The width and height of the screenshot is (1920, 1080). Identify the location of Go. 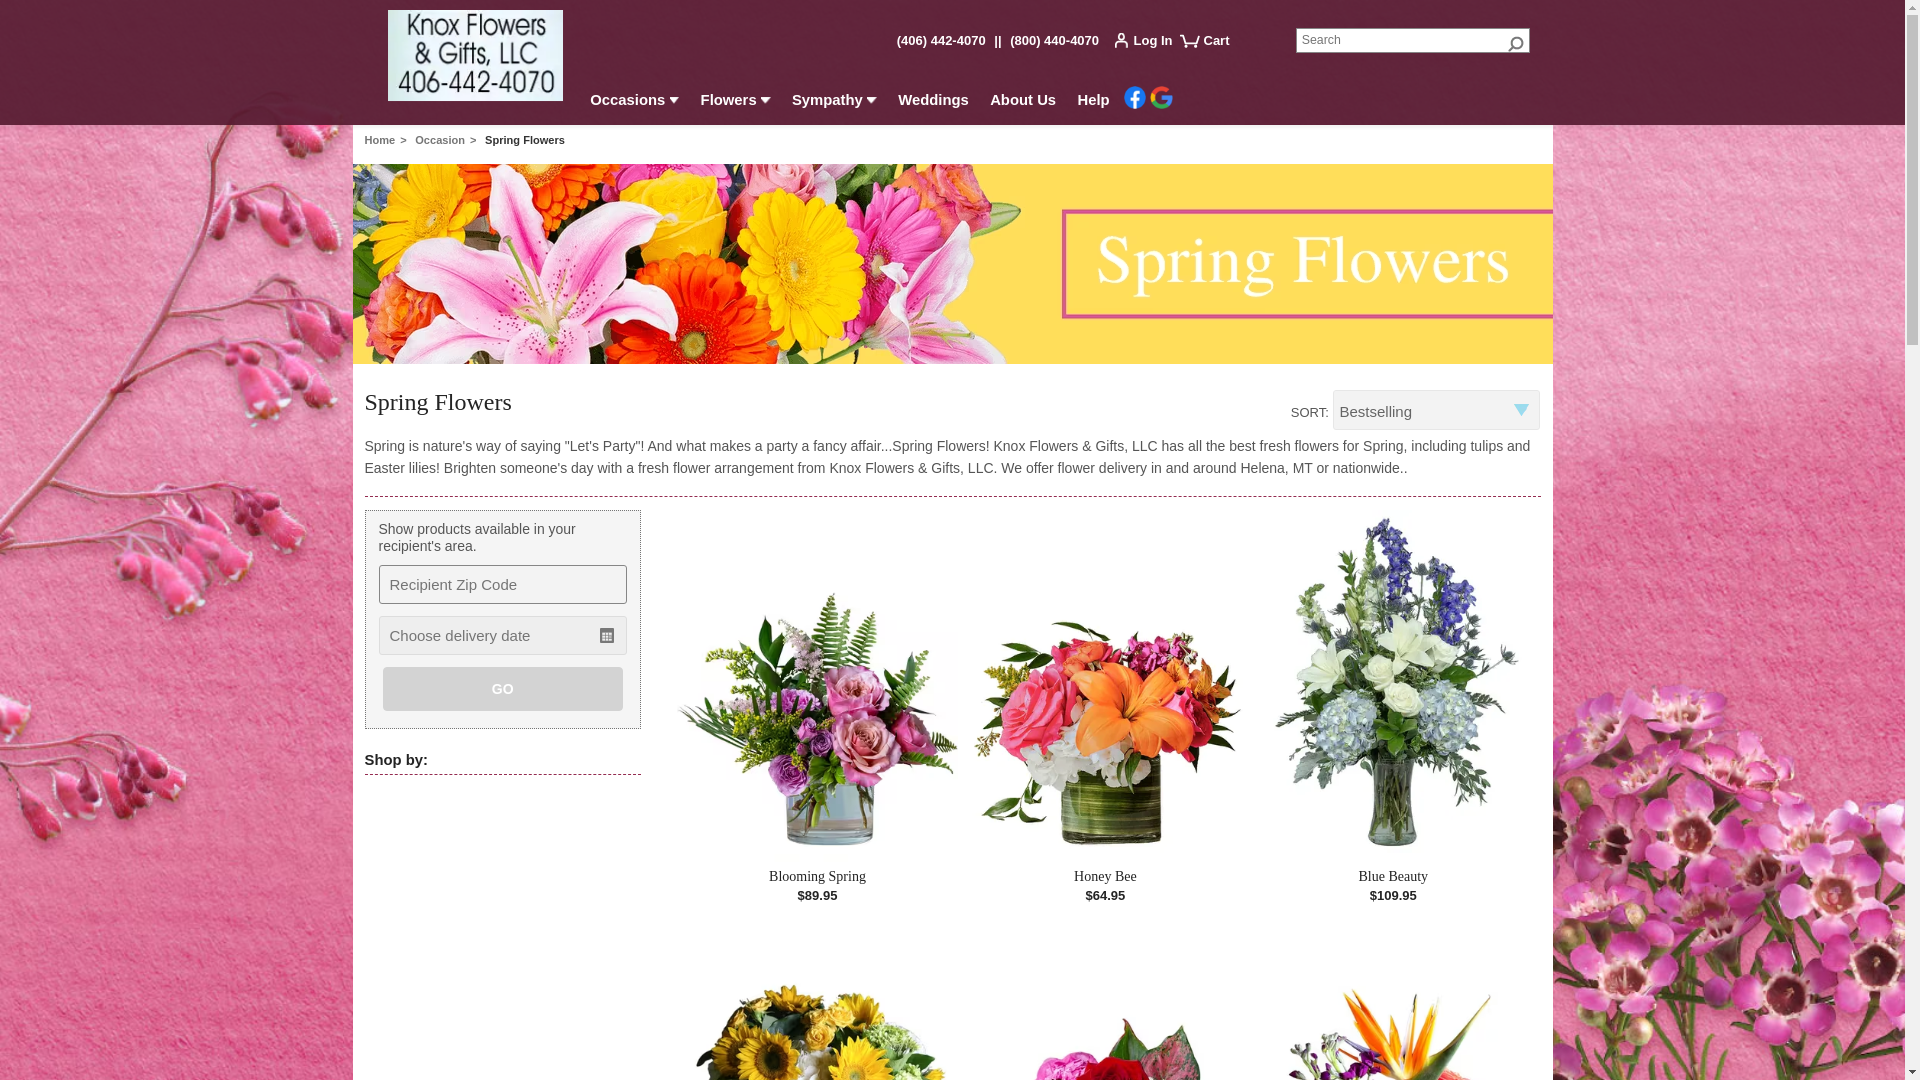
(1516, 42).